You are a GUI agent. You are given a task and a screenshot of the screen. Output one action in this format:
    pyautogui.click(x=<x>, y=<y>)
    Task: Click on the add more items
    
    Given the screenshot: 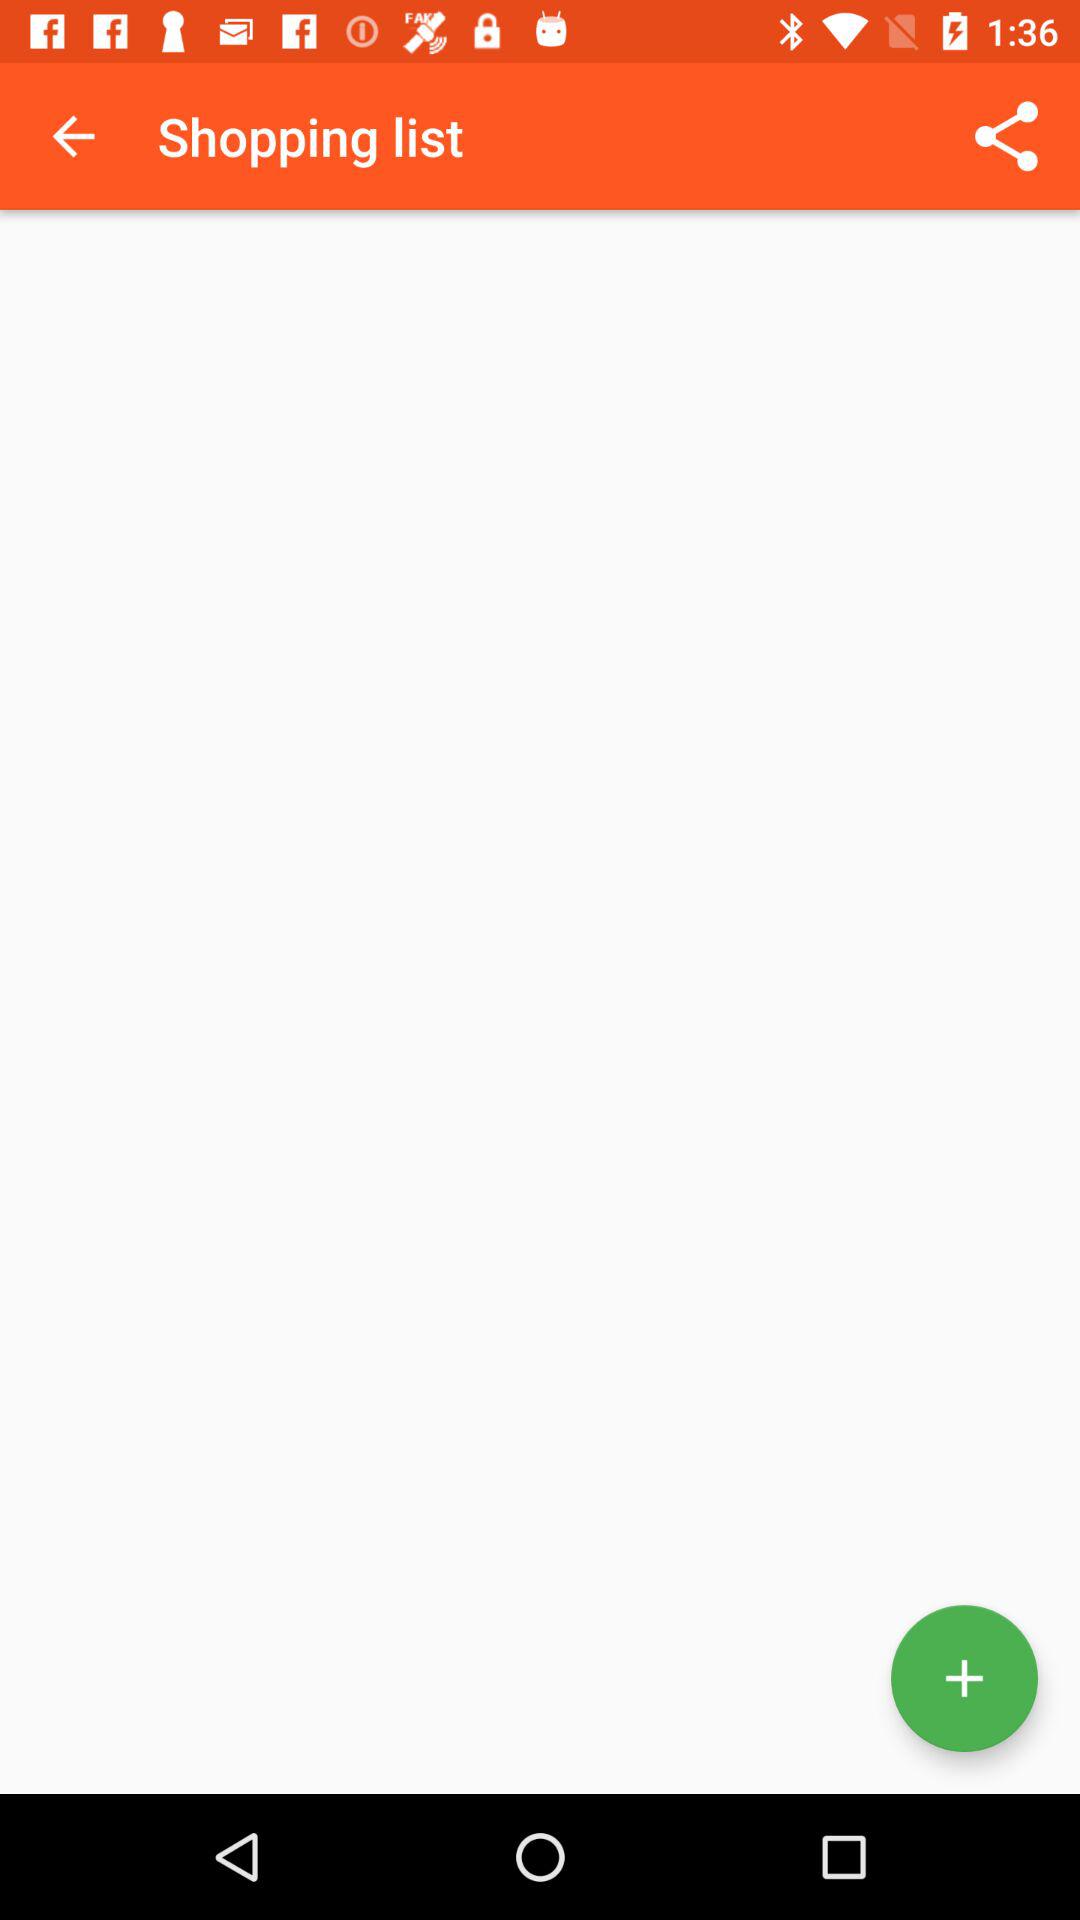 What is the action you would take?
    pyautogui.click(x=964, y=1678)
    